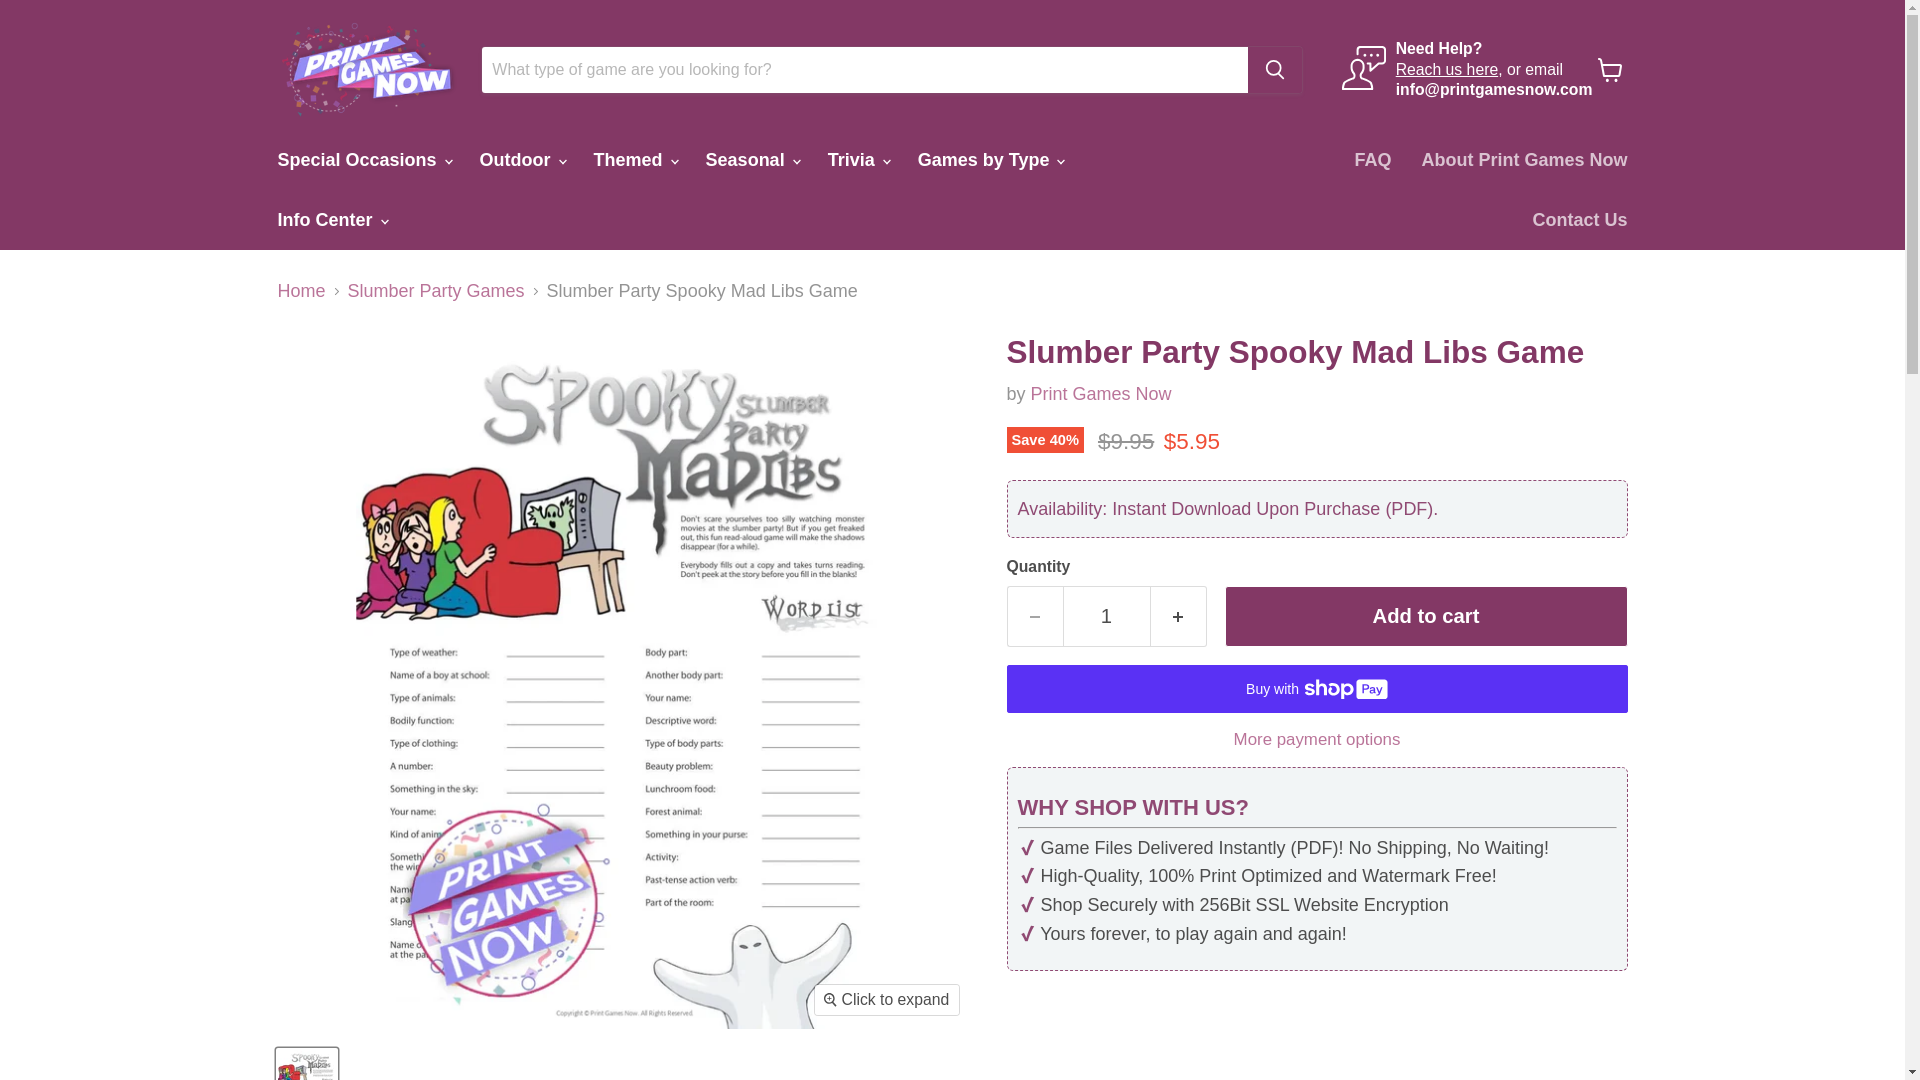 This screenshot has height=1080, width=1920. I want to click on Print Games Now, so click(1101, 394).